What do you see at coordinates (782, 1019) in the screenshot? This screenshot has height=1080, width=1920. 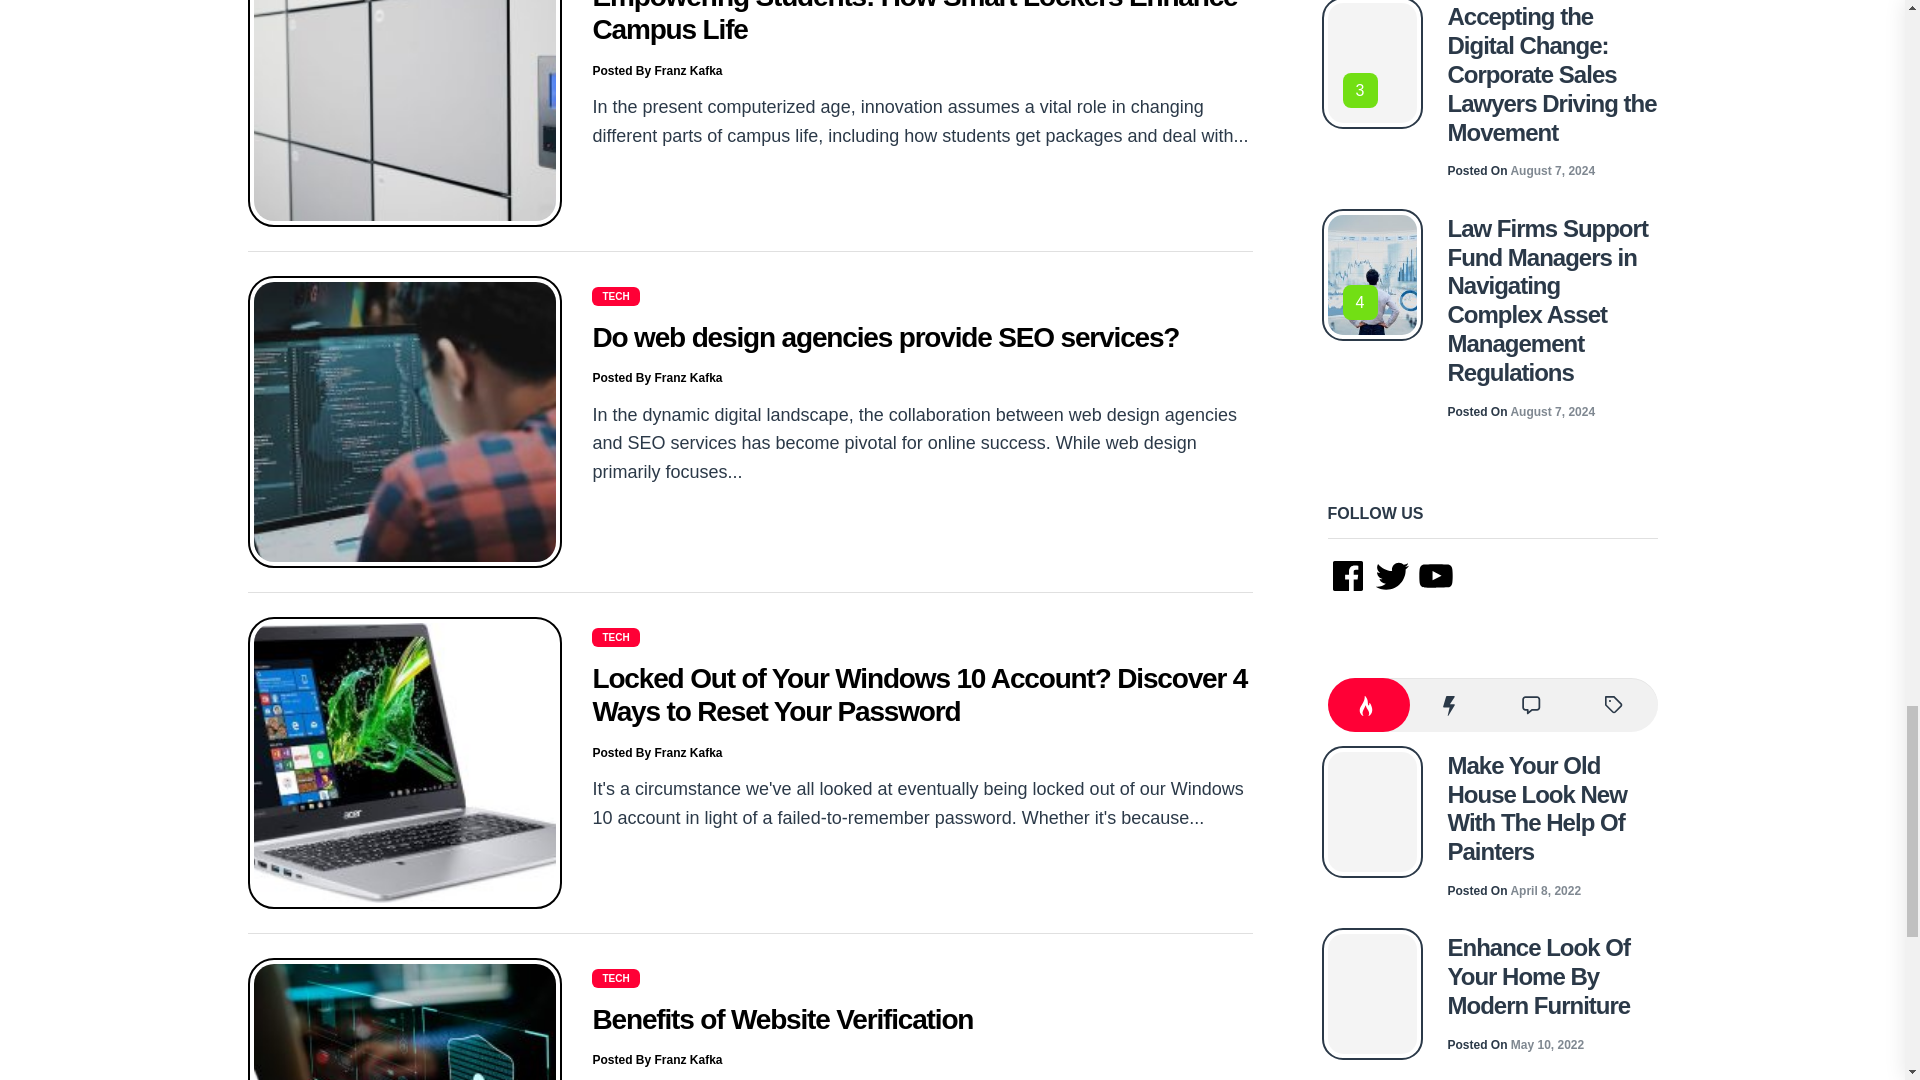 I see `Benefits of Website Verification` at bounding box center [782, 1019].